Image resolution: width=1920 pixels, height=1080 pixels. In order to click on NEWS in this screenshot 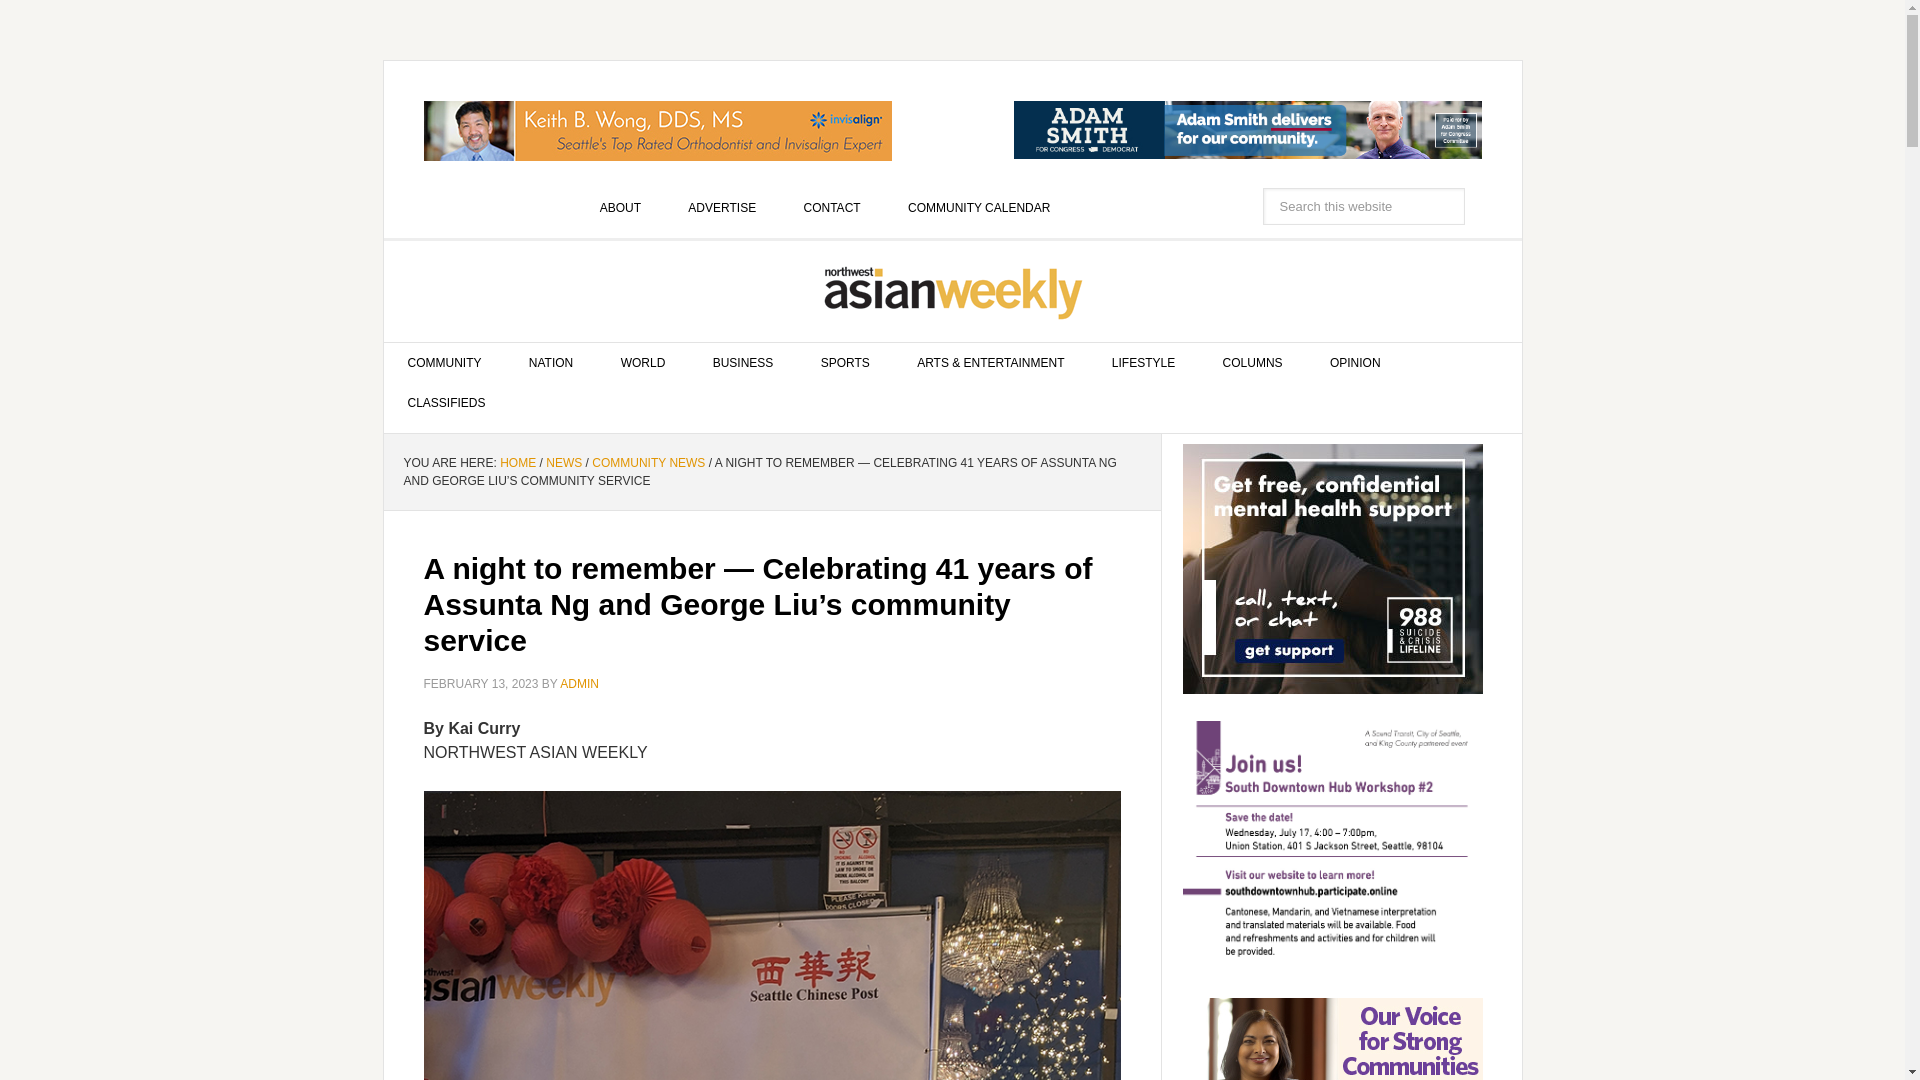, I will do `click(563, 462)`.